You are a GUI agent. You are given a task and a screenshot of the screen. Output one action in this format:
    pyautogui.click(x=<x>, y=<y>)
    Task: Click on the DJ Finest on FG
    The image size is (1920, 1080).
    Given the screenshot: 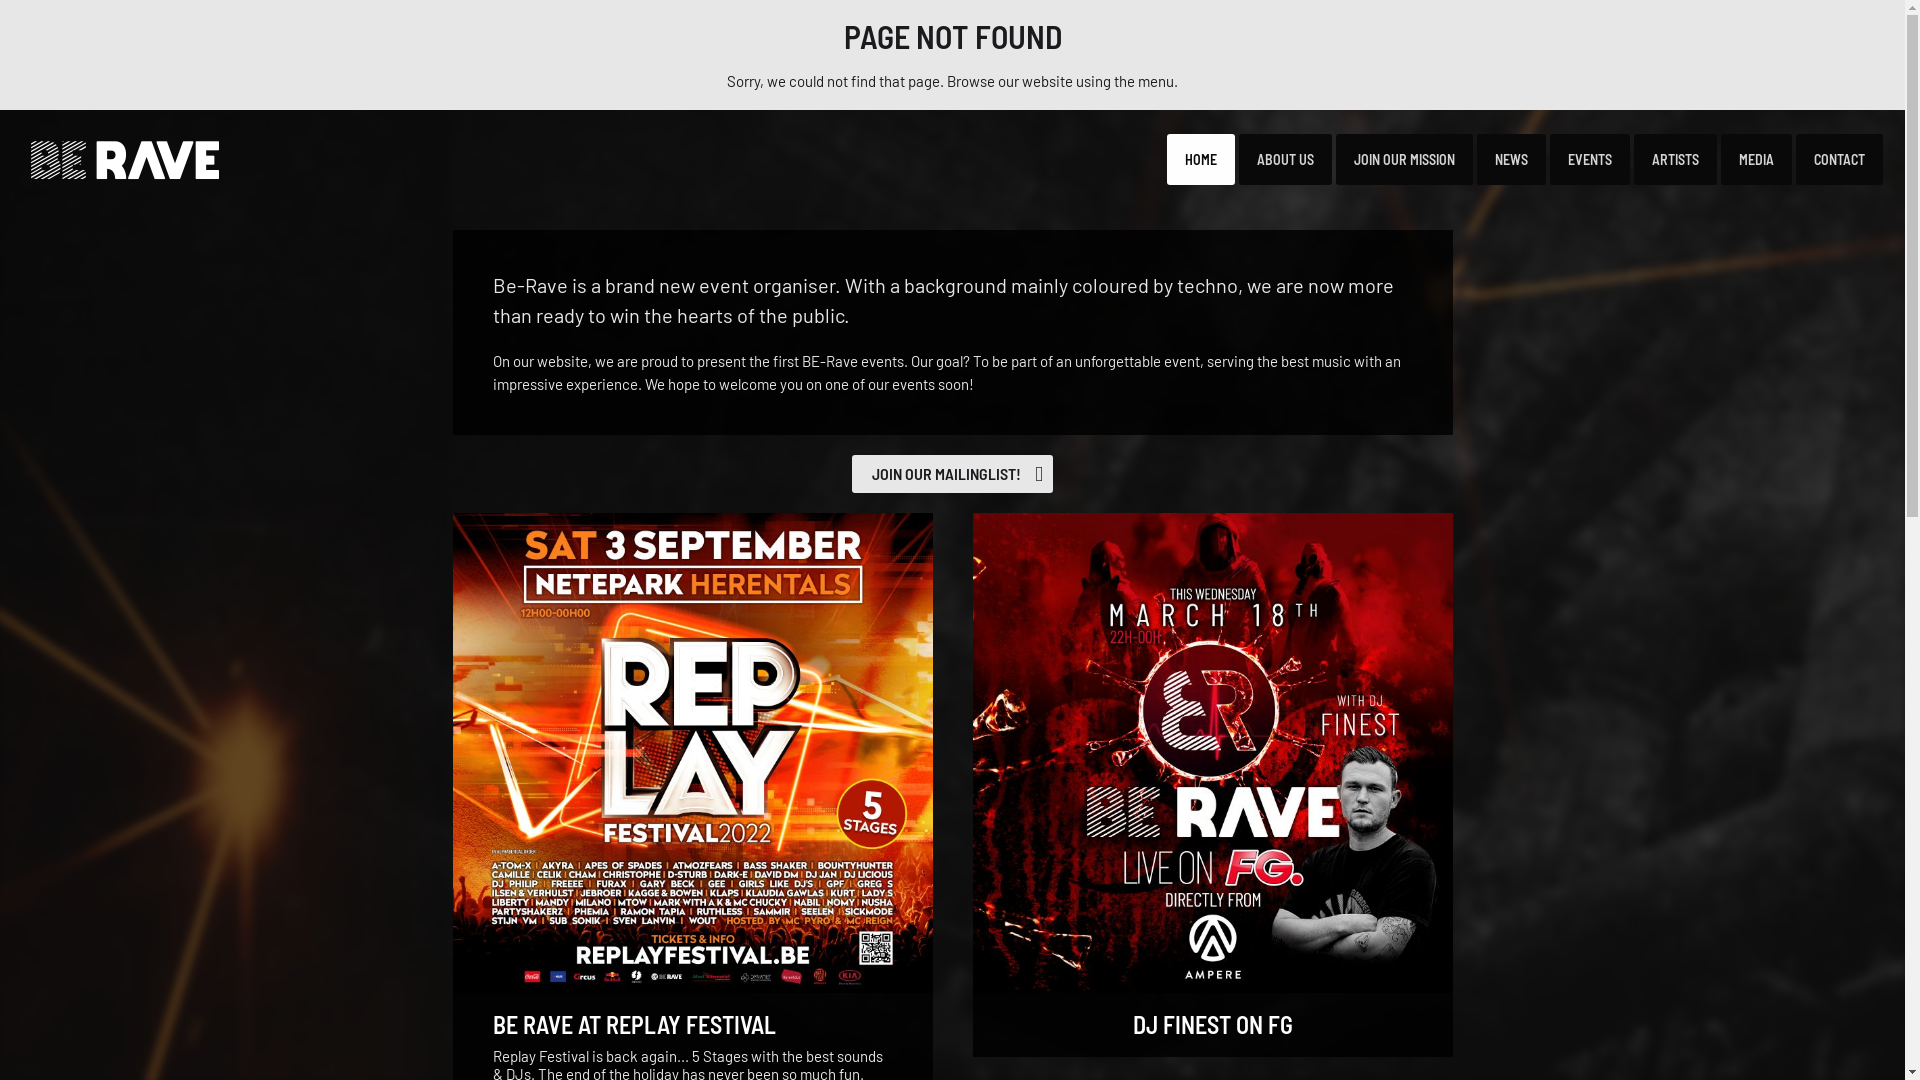 What is the action you would take?
    pyautogui.click(x=1212, y=753)
    